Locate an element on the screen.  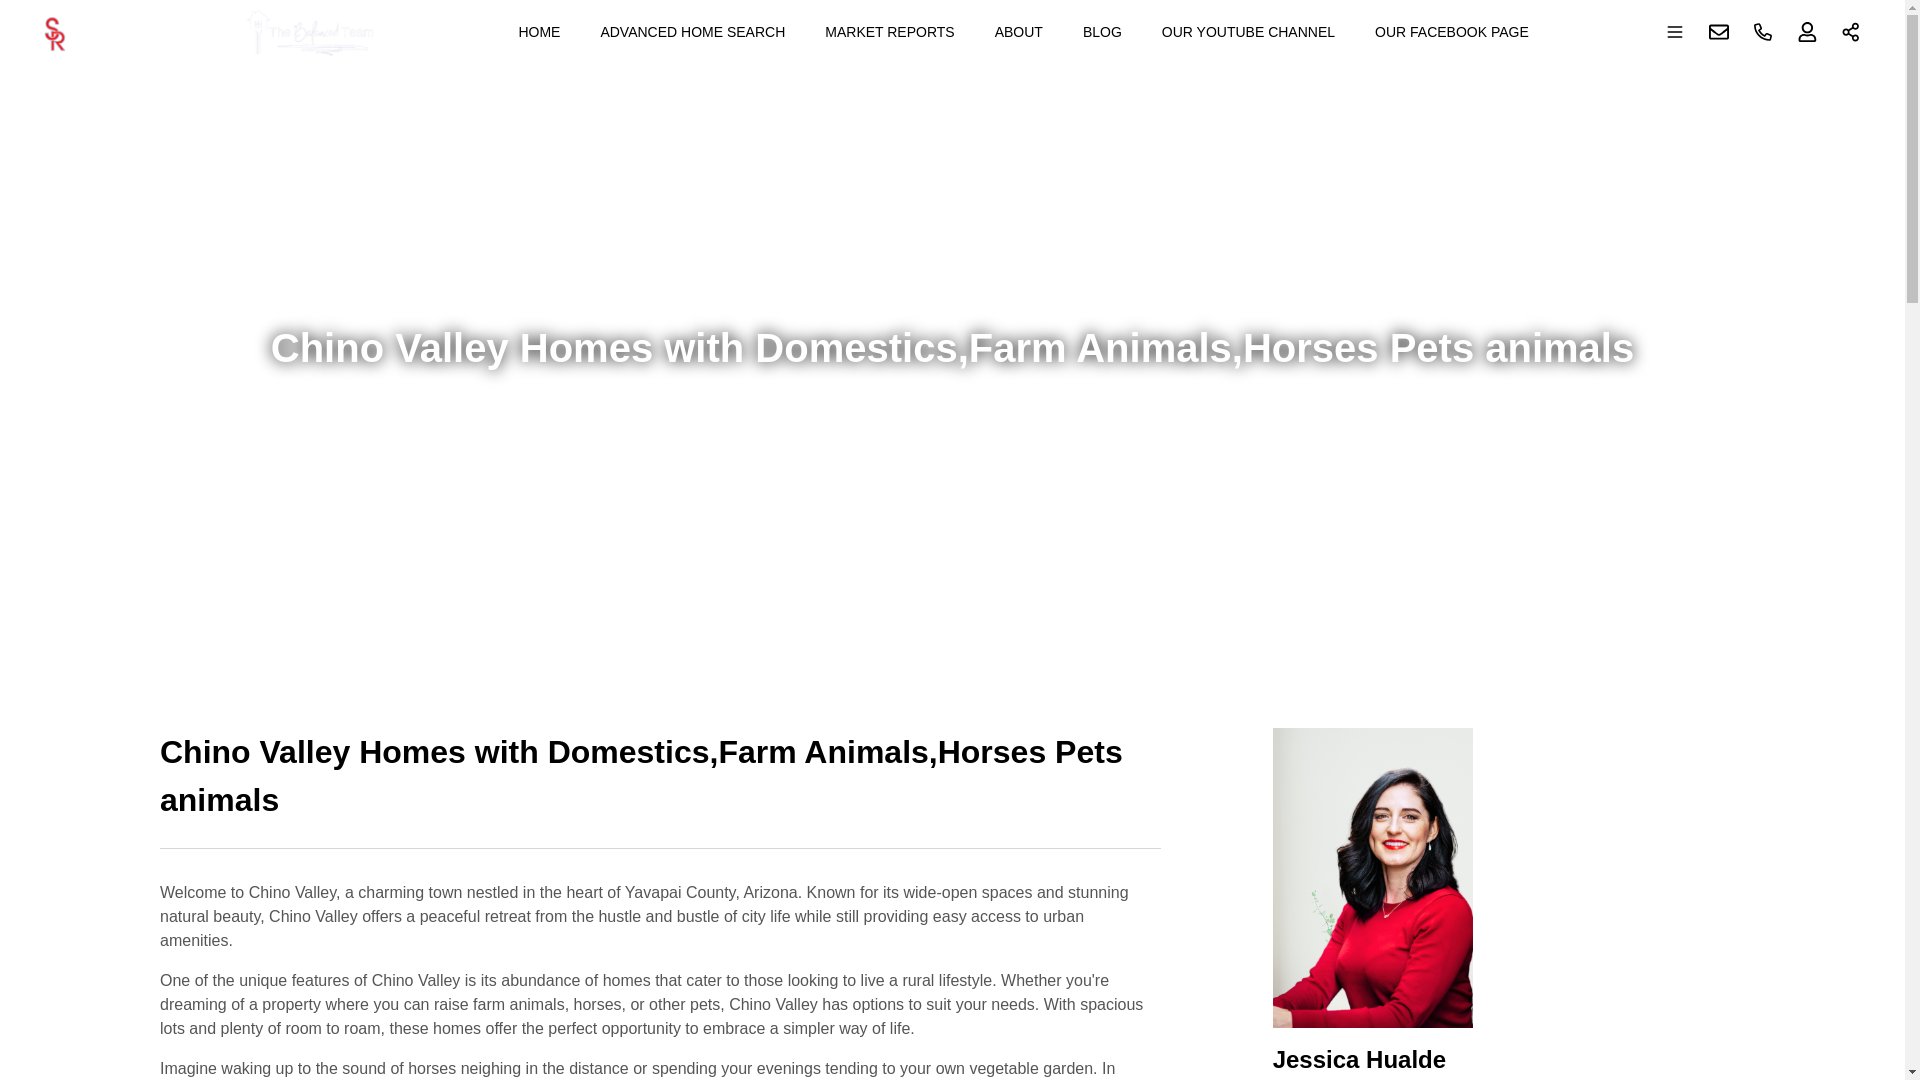
HOME is located at coordinates (539, 32).